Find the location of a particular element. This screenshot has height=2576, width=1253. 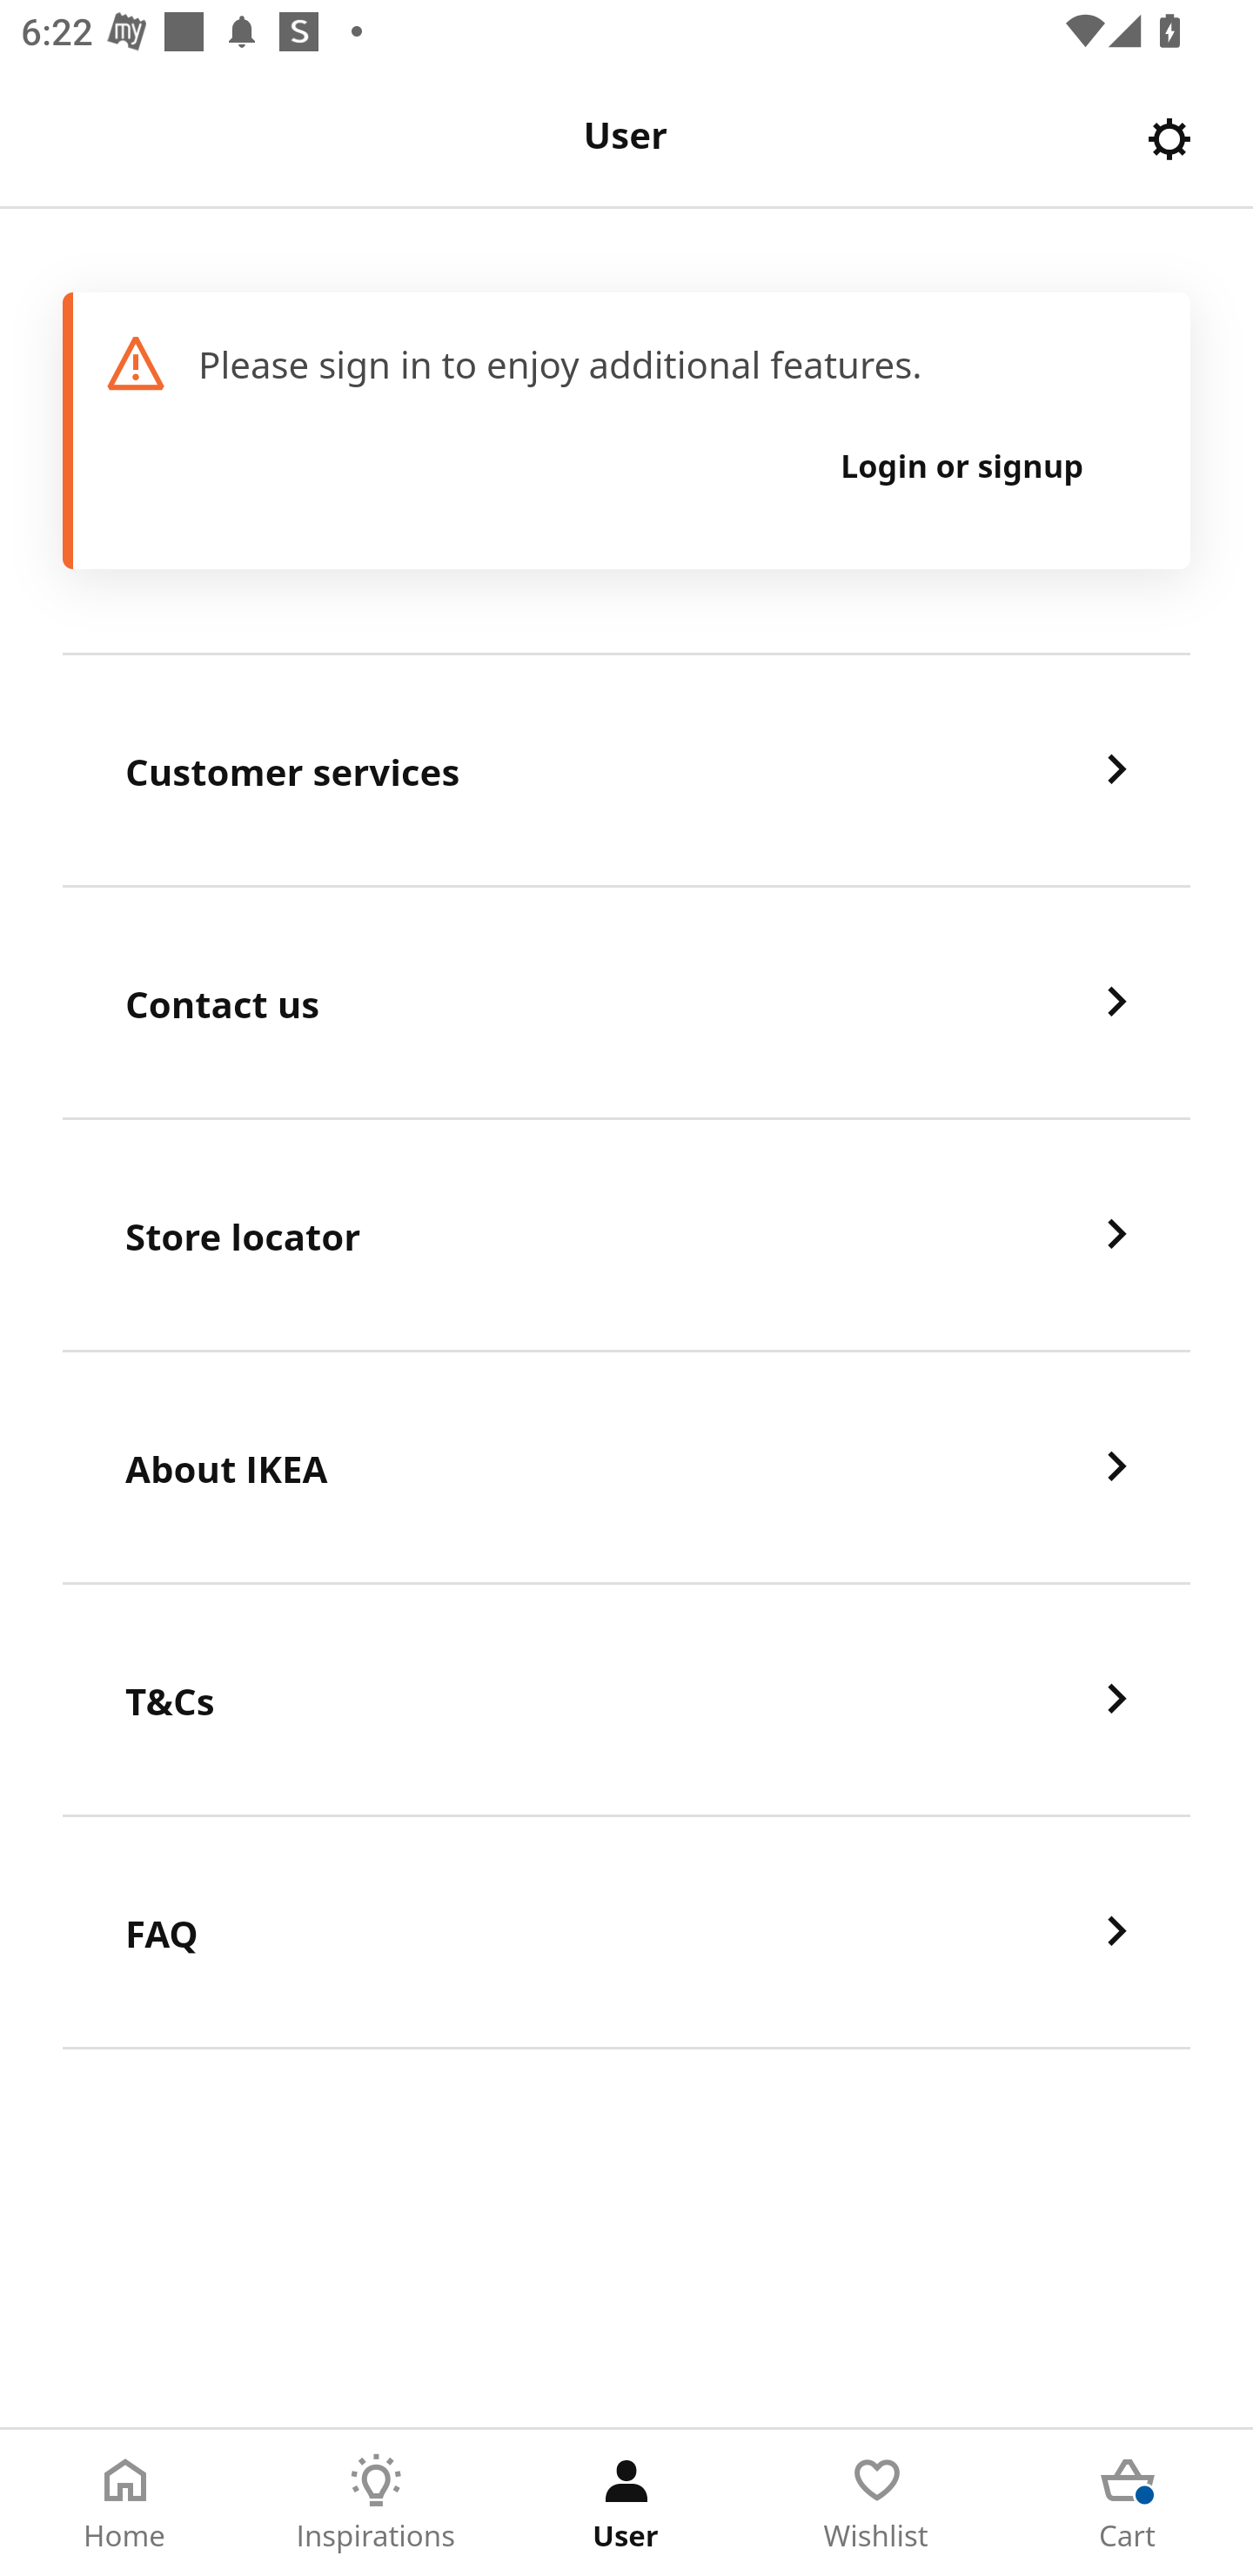

Store locator is located at coordinates (626, 1236).